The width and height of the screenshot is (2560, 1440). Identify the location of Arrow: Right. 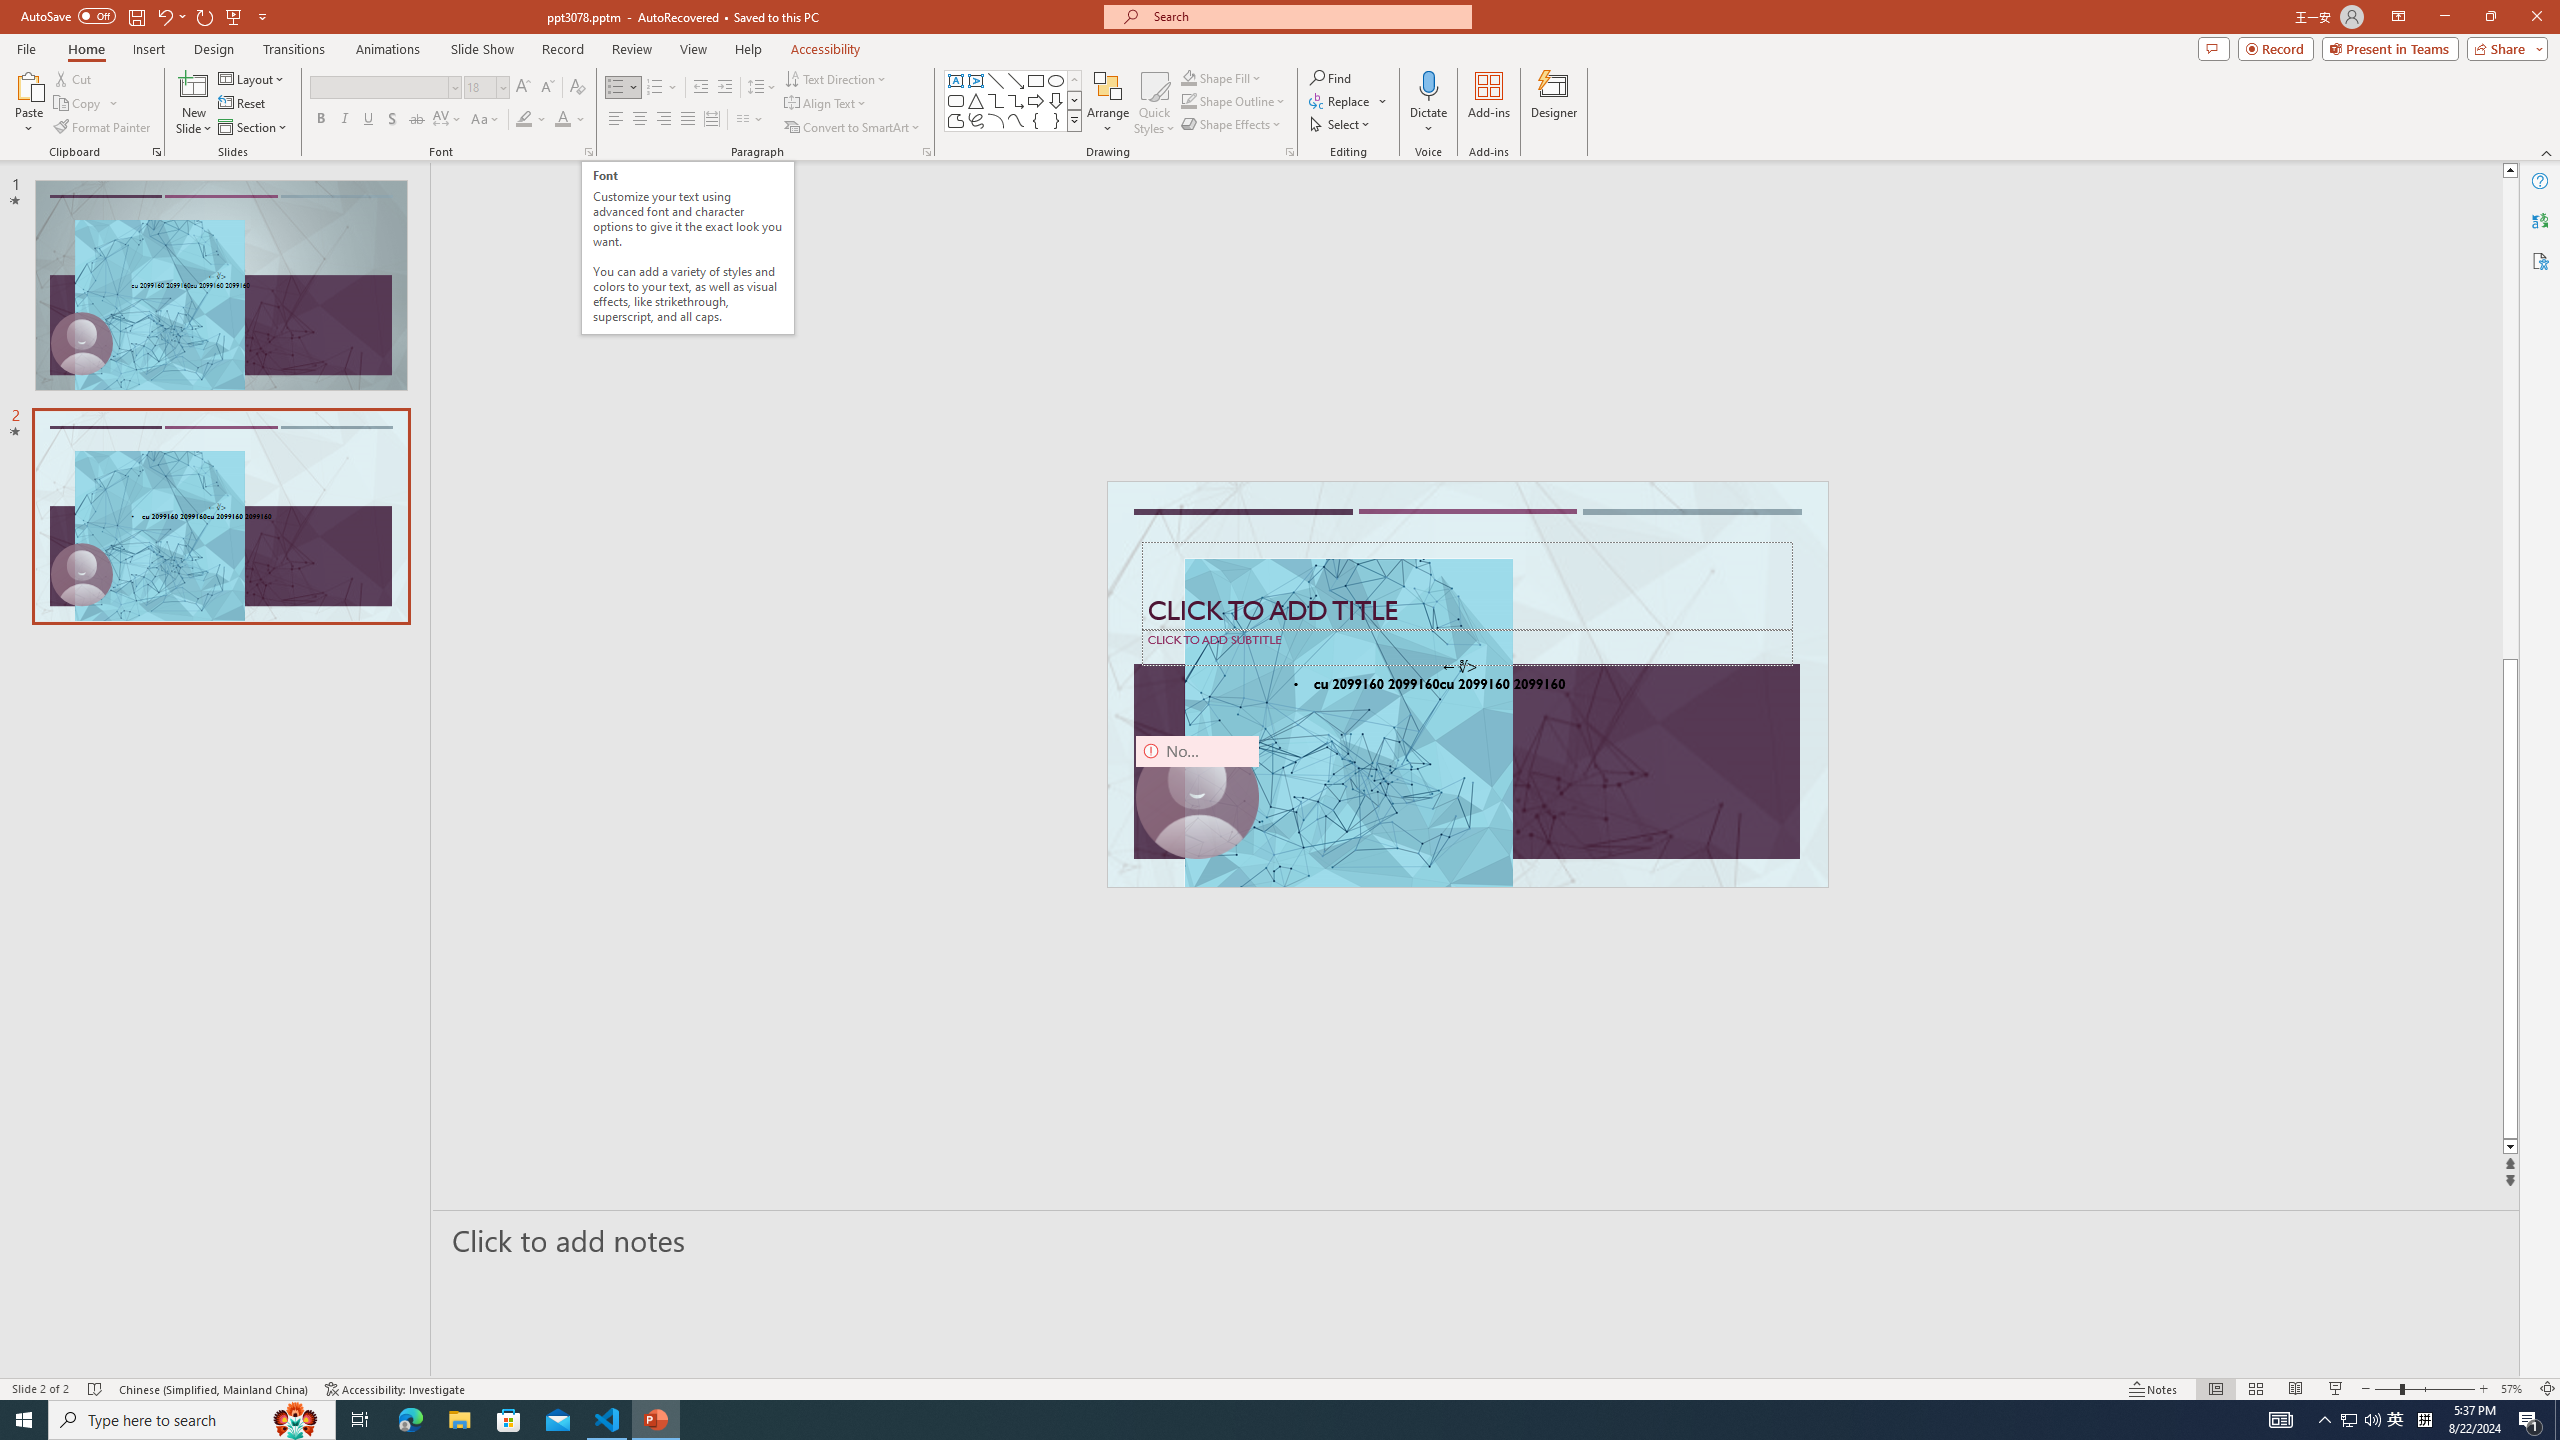
(1036, 100).